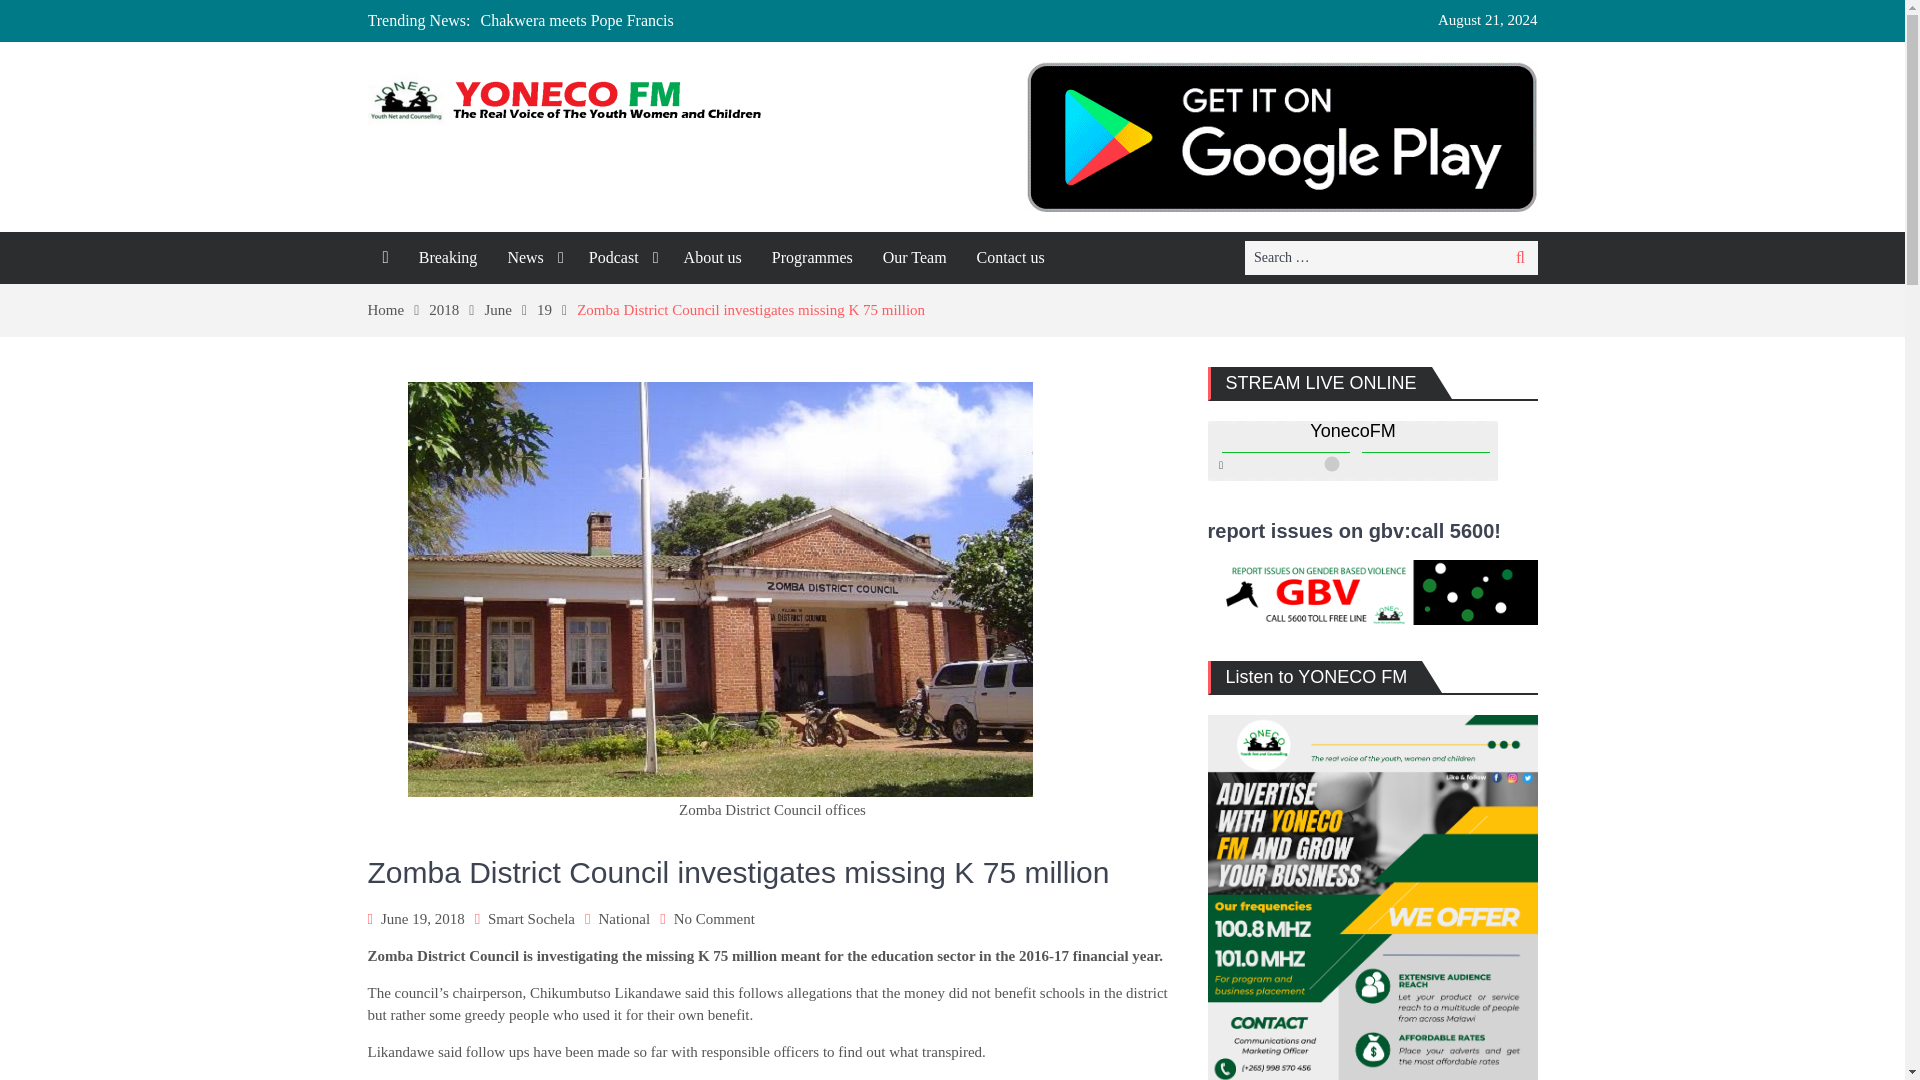 This screenshot has height=1080, width=1920. What do you see at coordinates (576, 20) in the screenshot?
I see `Chakwera meets Pope Francis` at bounding box center [576, 20].